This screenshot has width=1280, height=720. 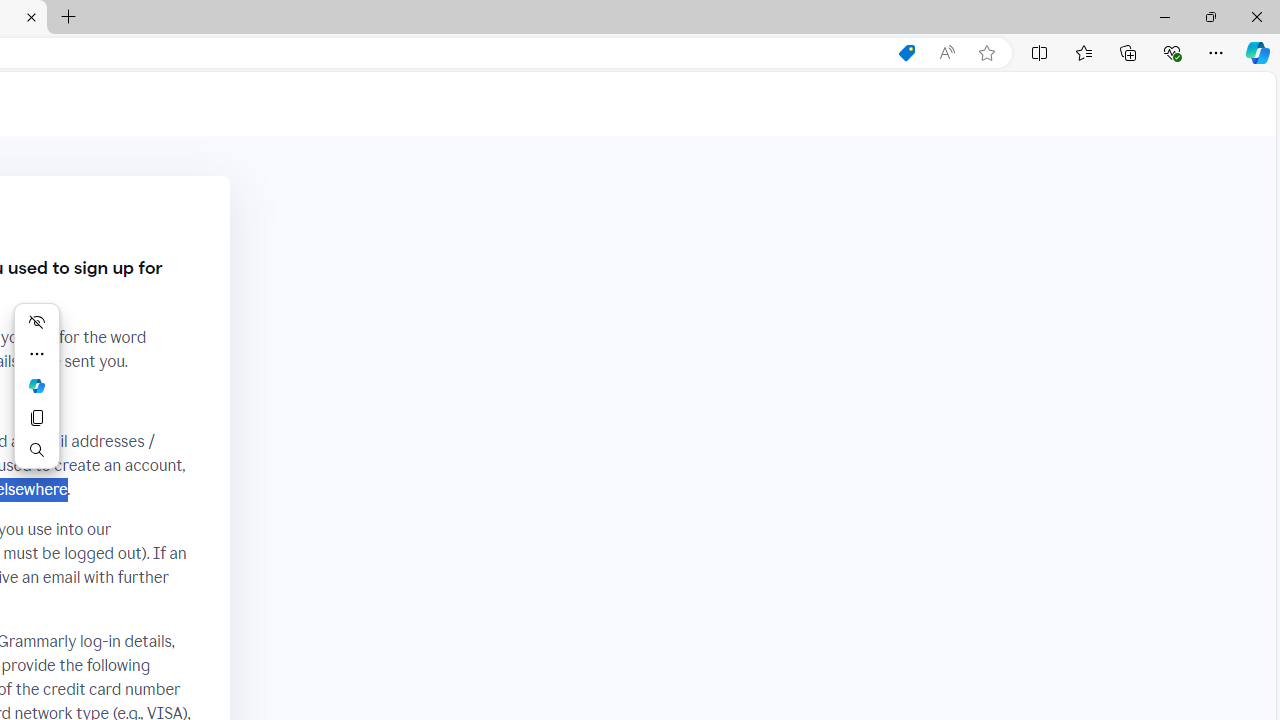 What do you see at coordinates (36, 322) in the screenshot?
I see `Hide menu` at bounding box center [36, 322].